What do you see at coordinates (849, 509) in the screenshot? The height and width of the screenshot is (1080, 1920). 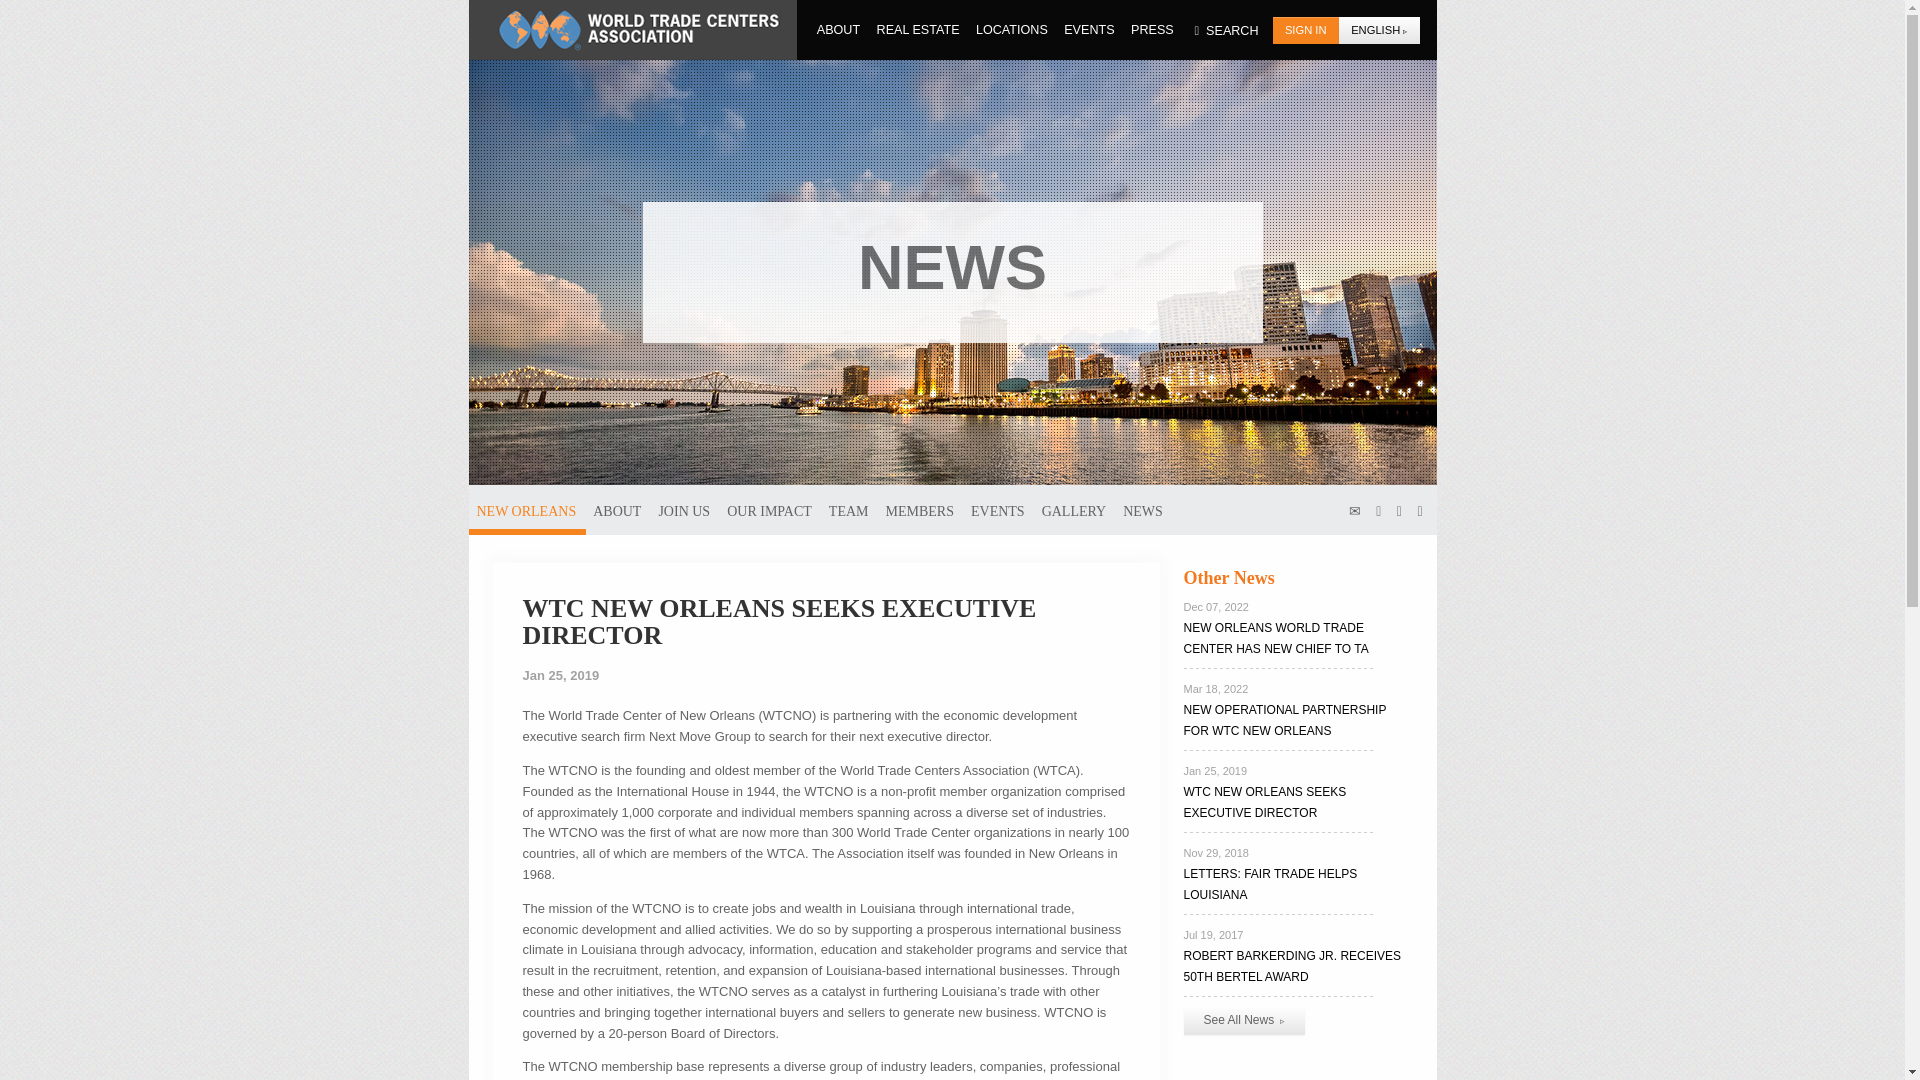 I see `TEAM` at bounding box center [849, 509].